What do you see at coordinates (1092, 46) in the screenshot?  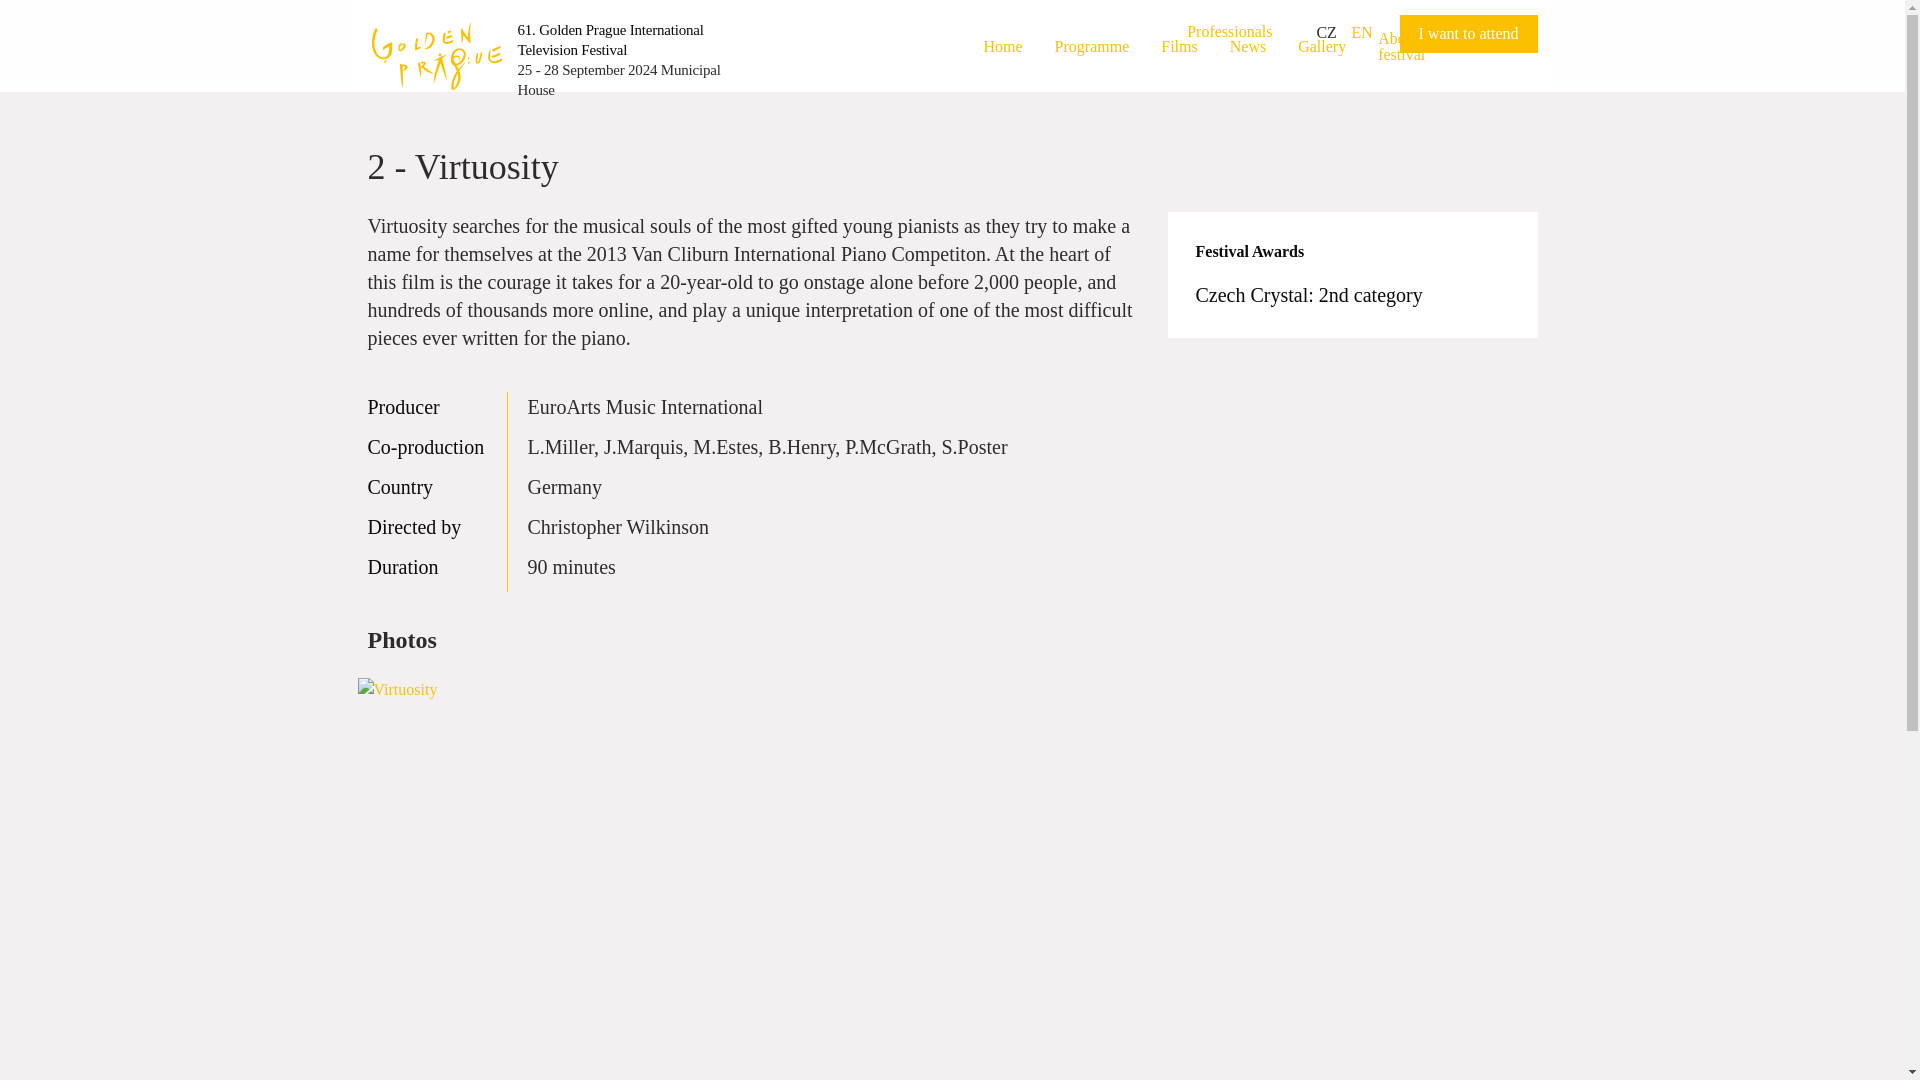 I see `Programme` at bounding box center [1092, 46].